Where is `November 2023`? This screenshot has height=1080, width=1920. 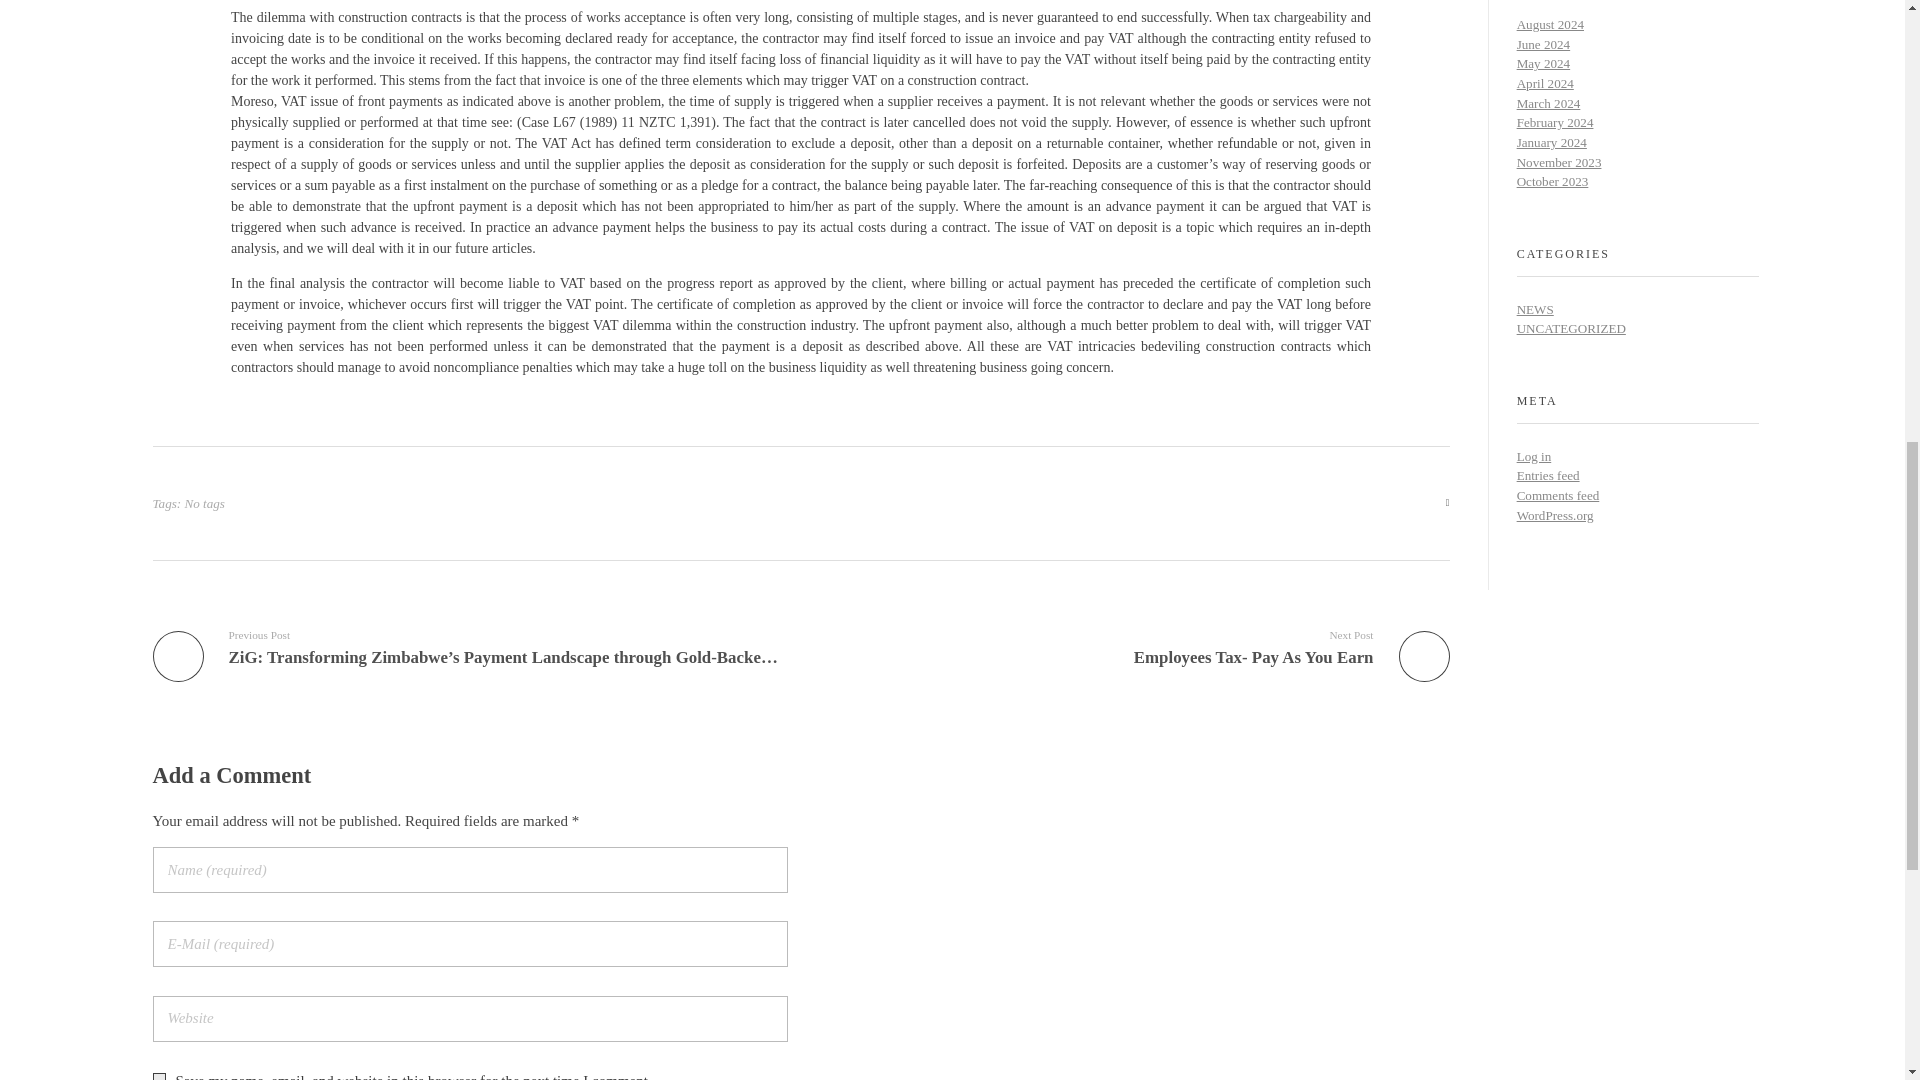
November 2023 is located at coordinates (1558, 162).